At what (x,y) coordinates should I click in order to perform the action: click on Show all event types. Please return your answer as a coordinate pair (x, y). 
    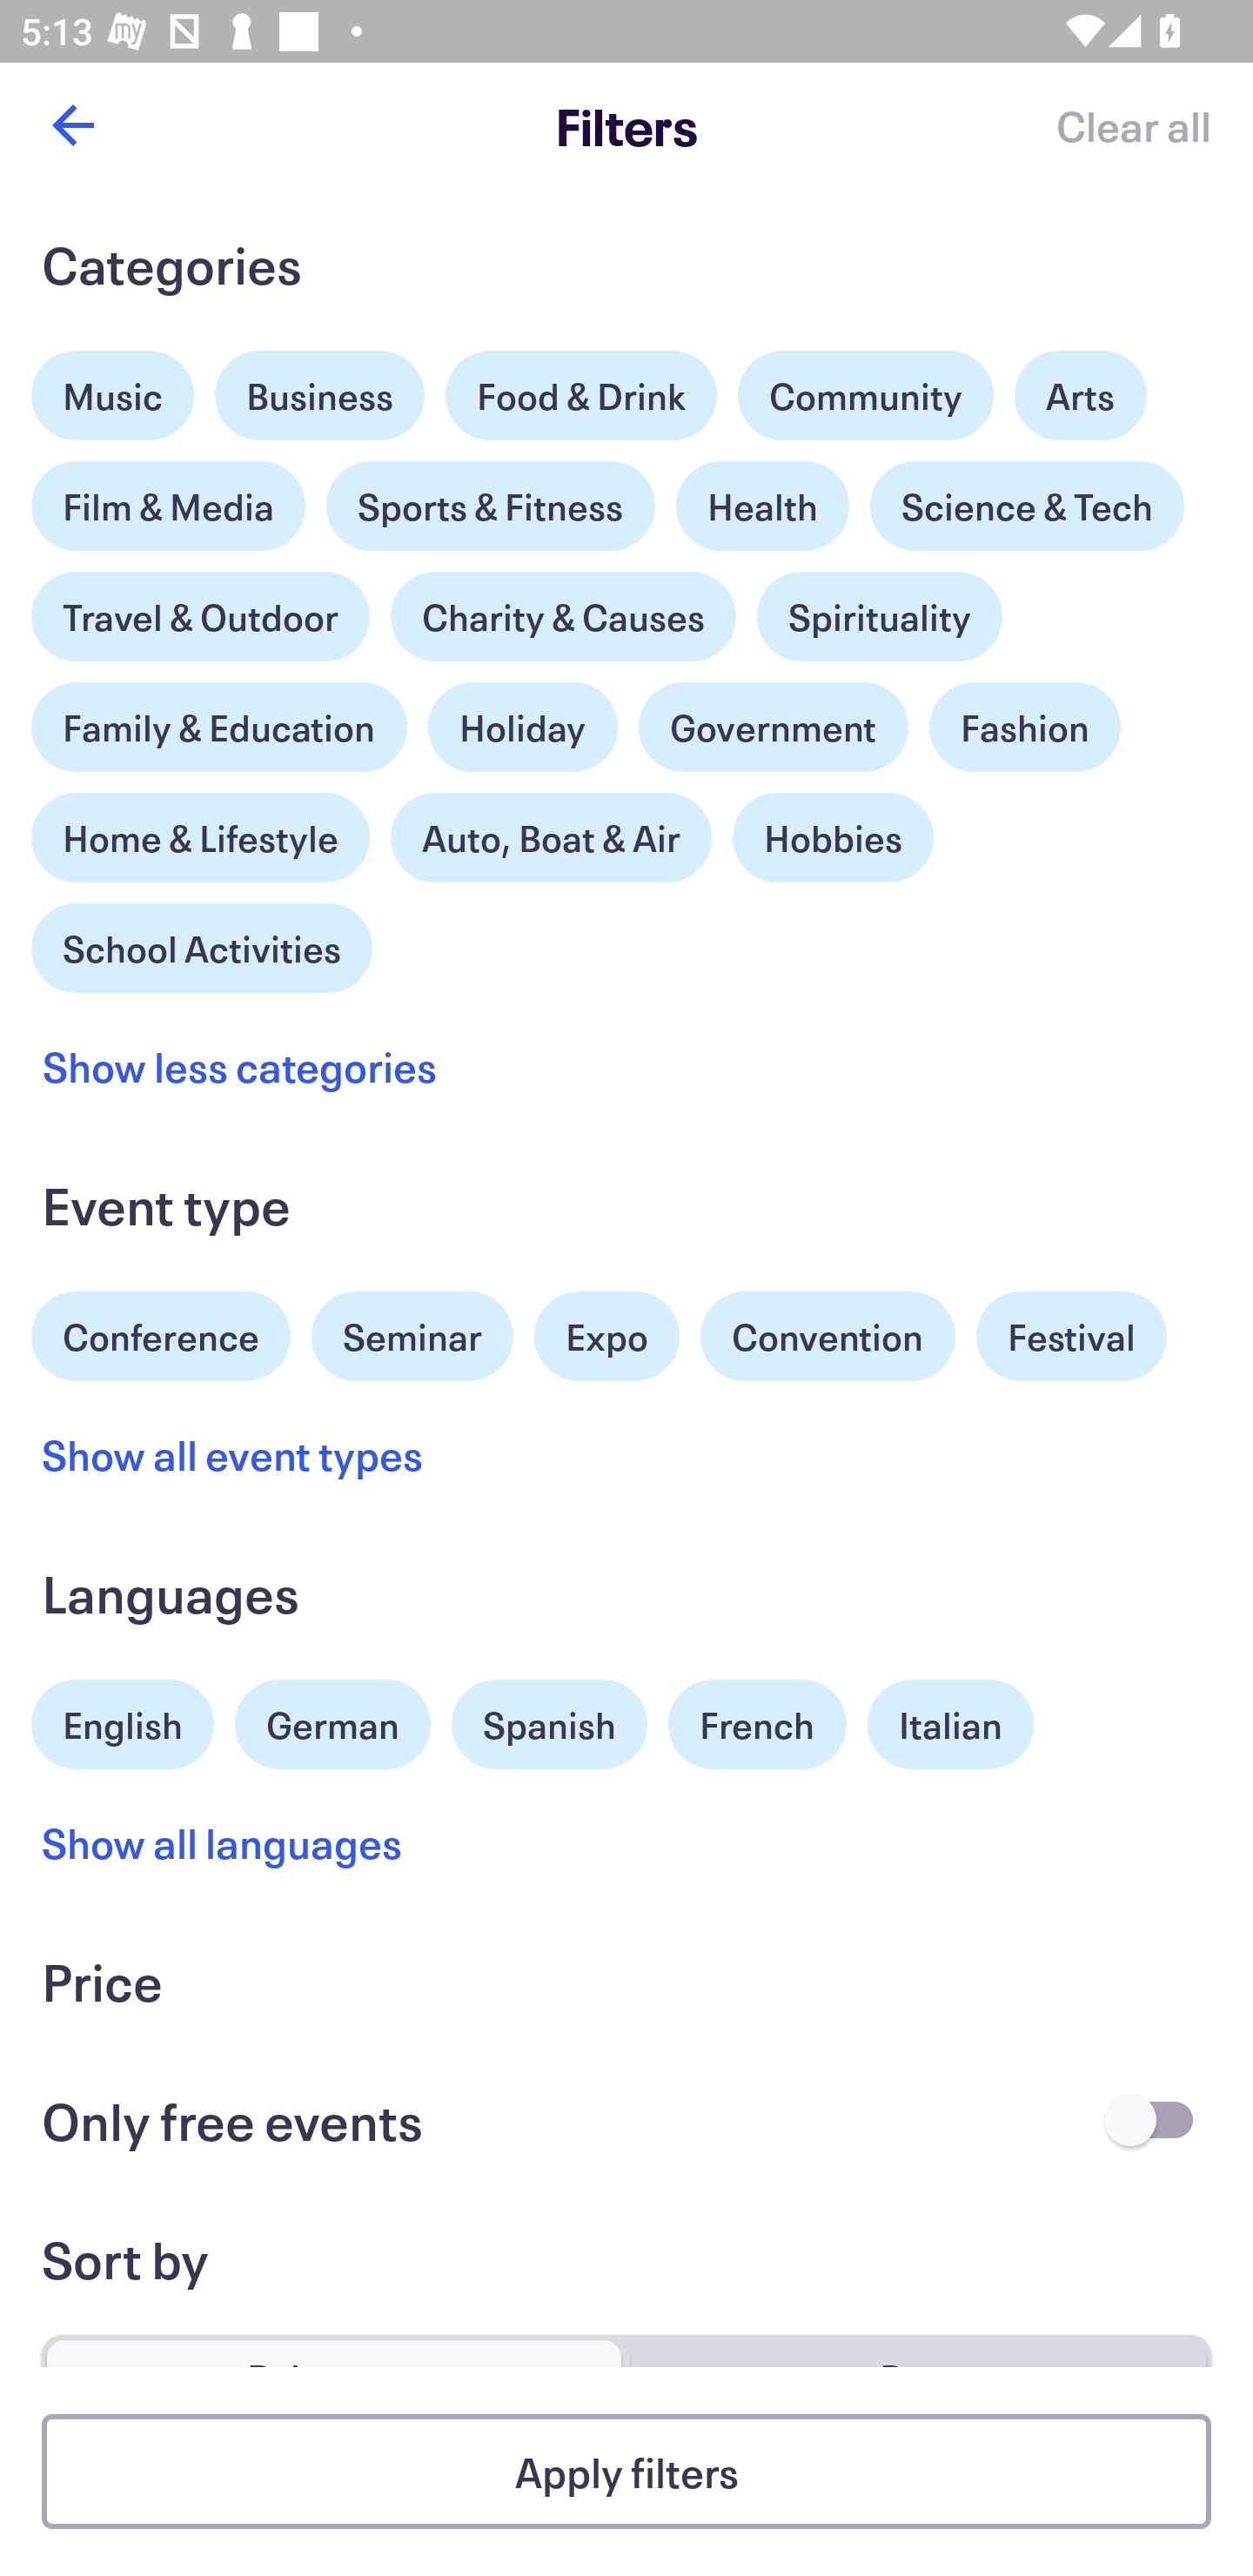
    Looking at the image, I should click on (233, 1453).